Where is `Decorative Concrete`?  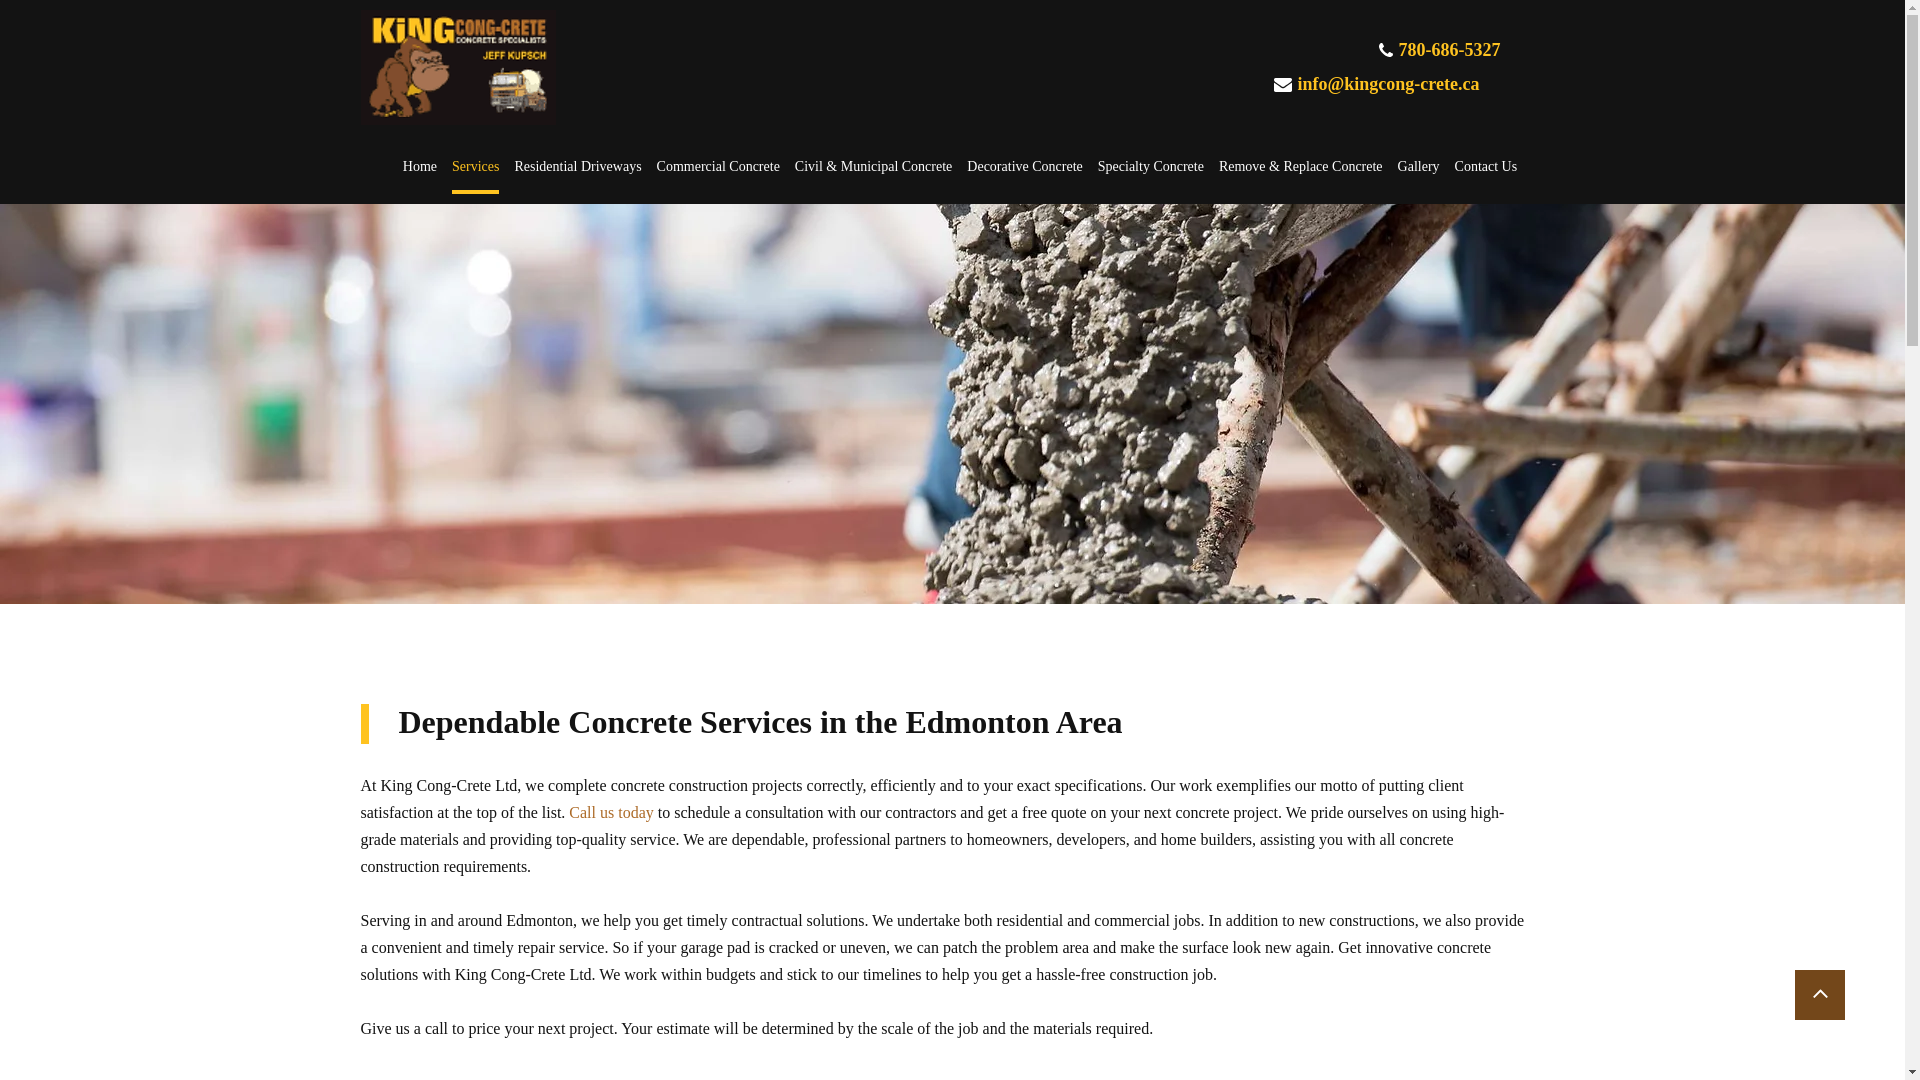
Decorative Concrete is located at coordinates (1024, 174).